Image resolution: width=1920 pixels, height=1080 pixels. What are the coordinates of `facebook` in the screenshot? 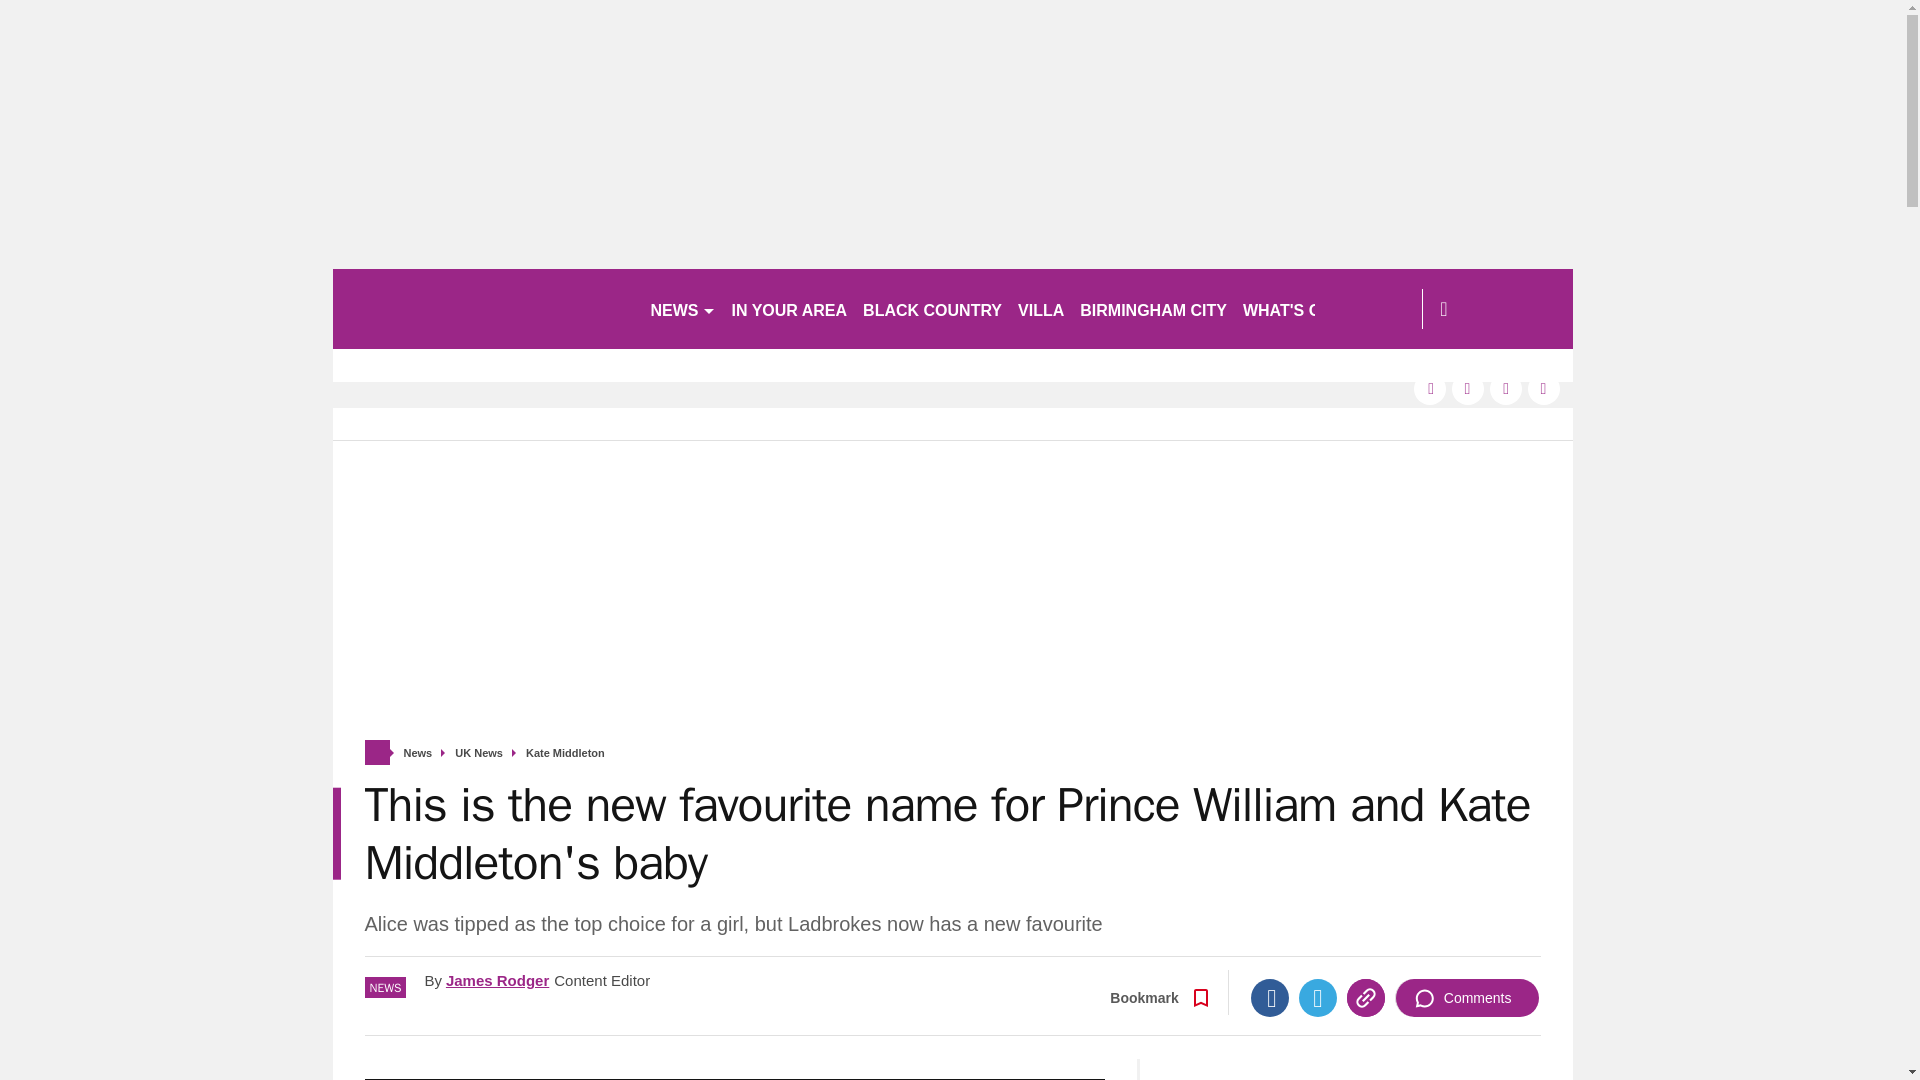 It's located at (1429, 388).